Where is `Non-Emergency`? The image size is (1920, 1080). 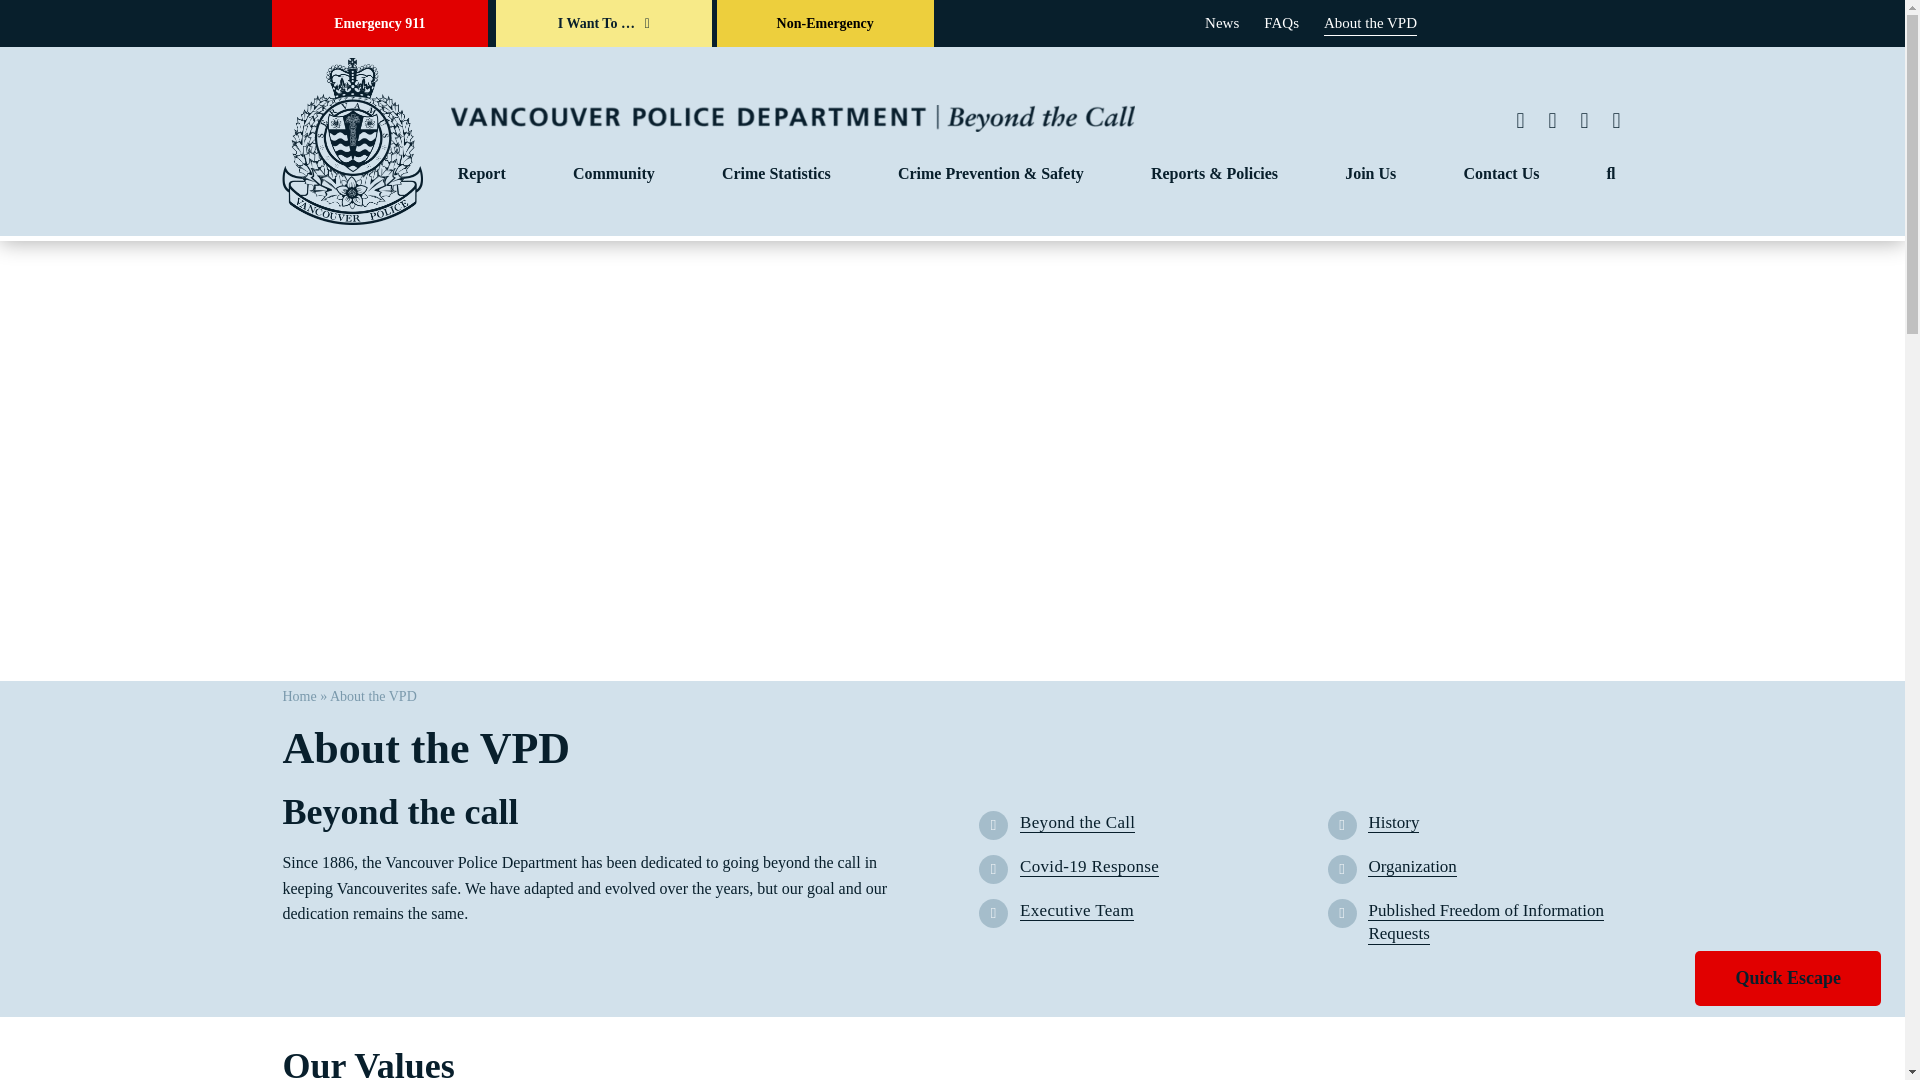
Non-Emergency is located at coordinates (824, 24).